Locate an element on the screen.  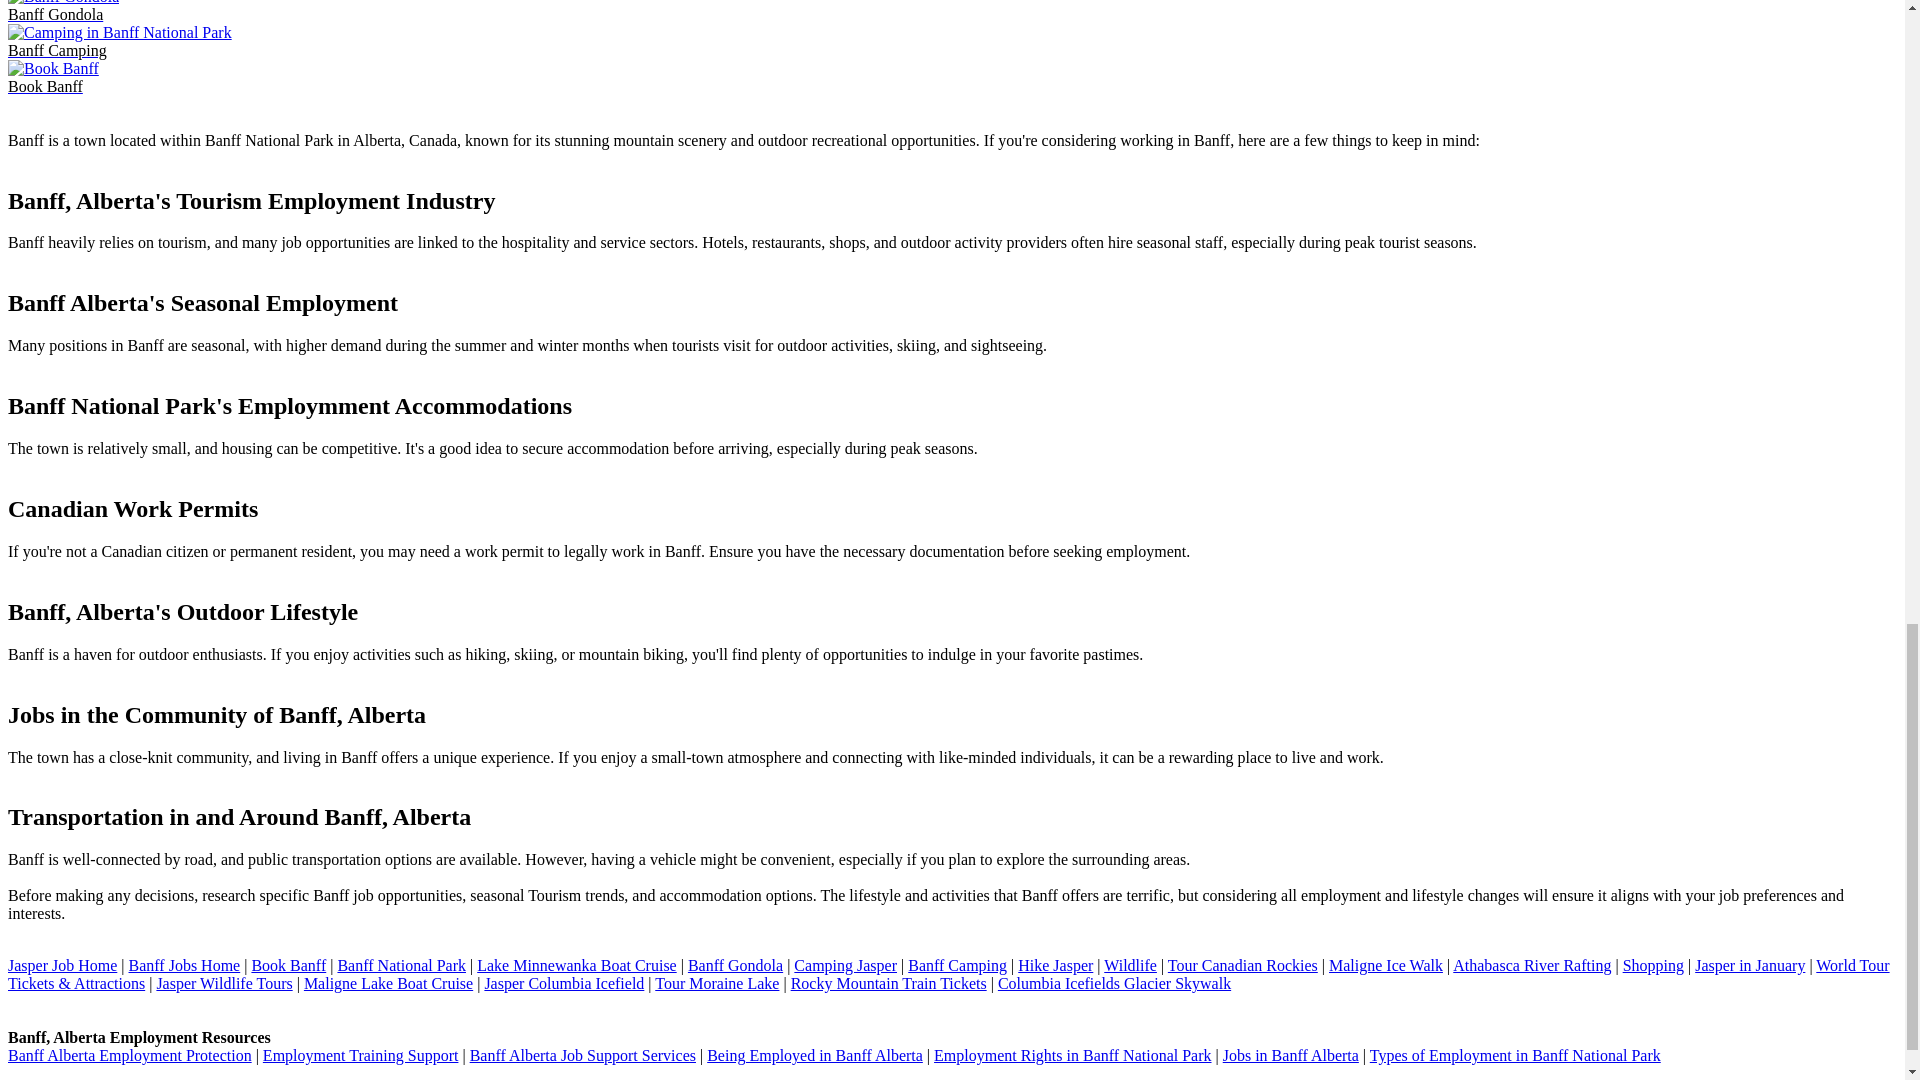
Banff National Park is located at coordinates (402, 965).